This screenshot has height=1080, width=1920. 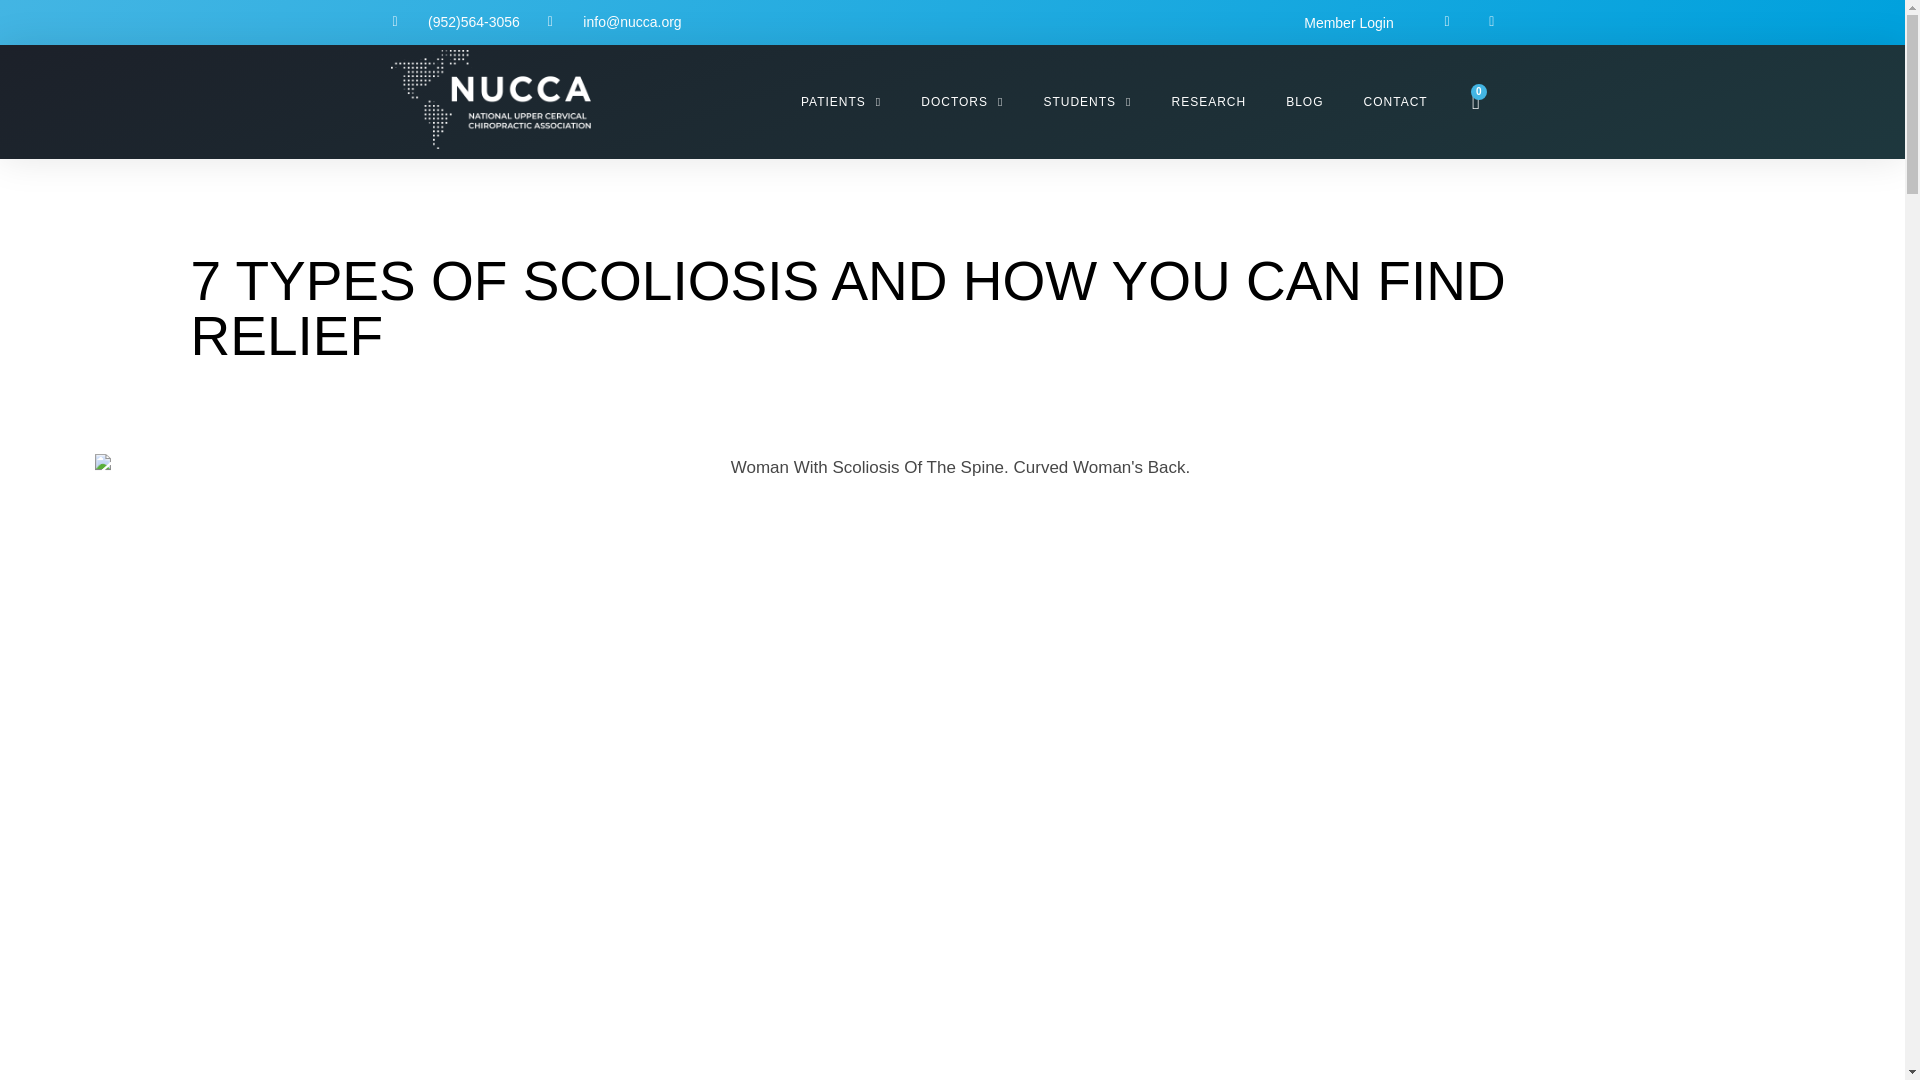 I want to click on DOCTORS, so click(x=962, y=102).